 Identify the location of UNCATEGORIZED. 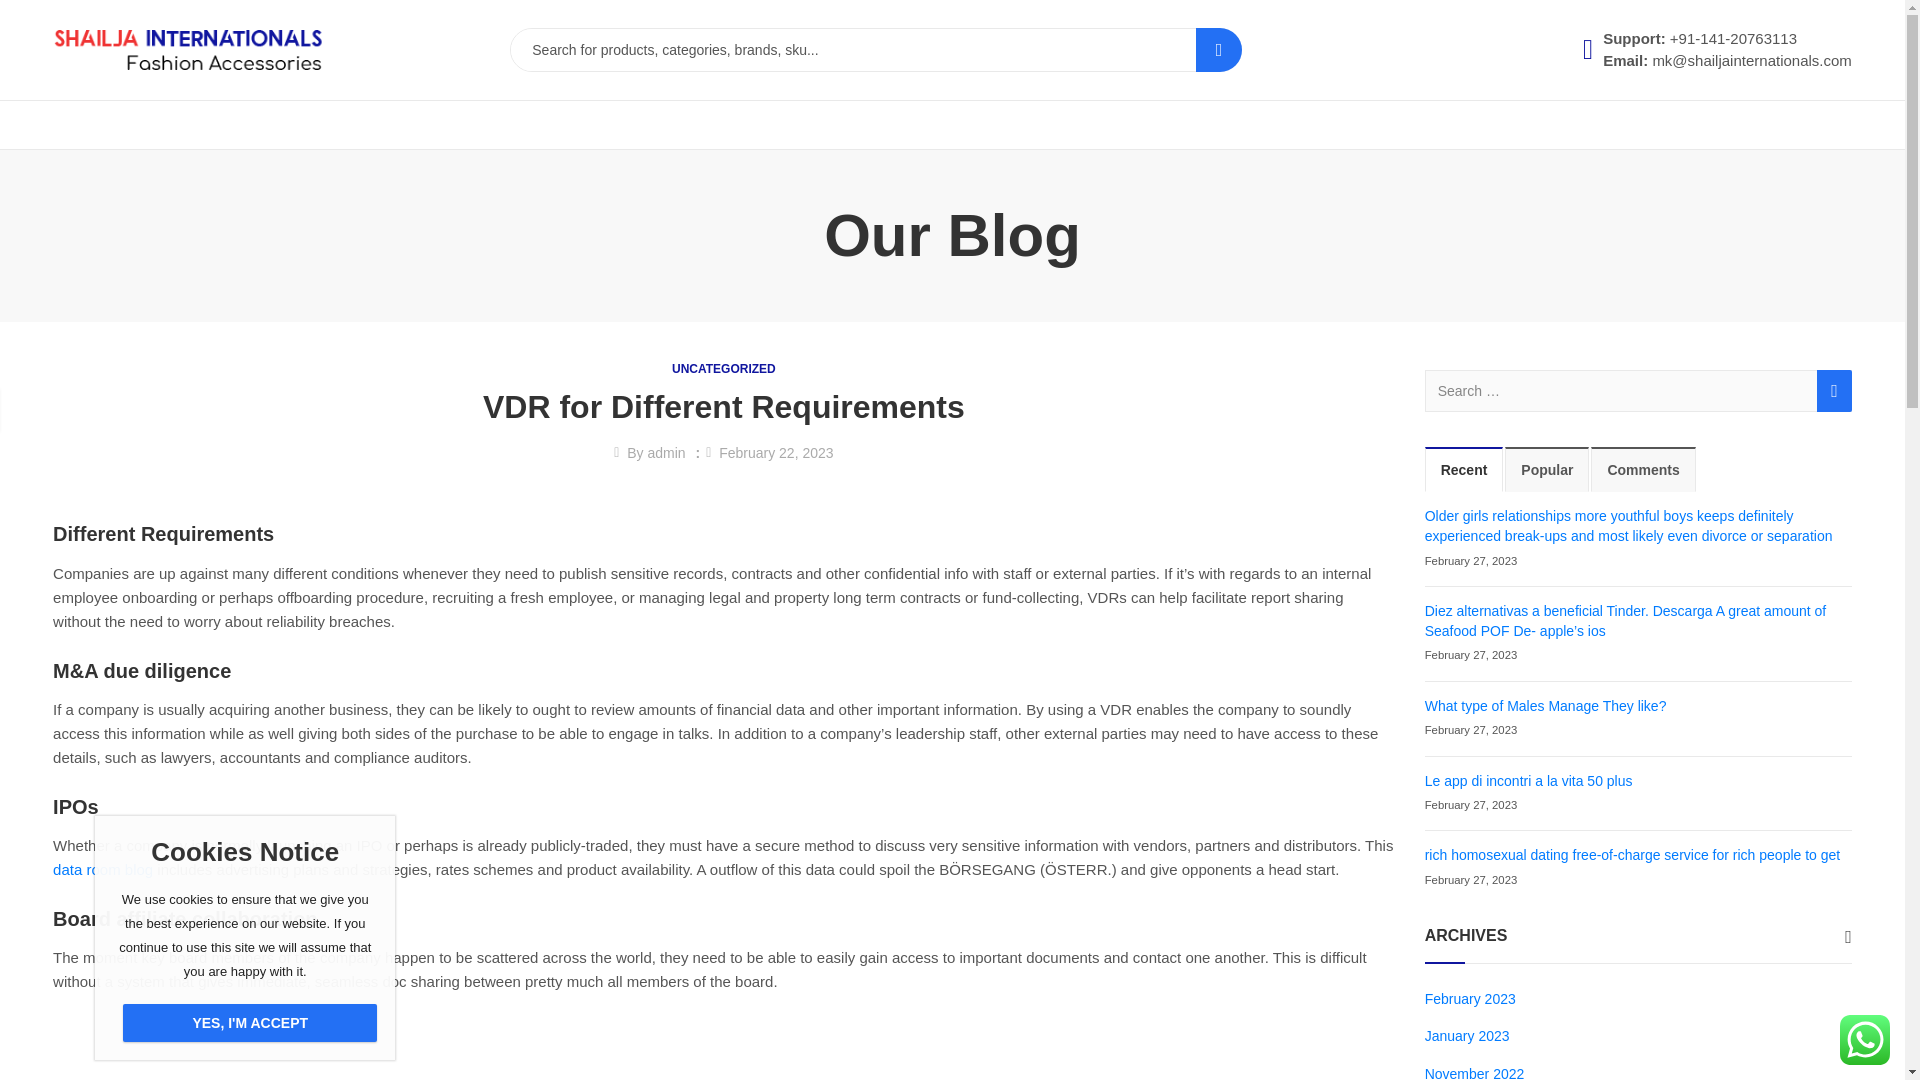
(724, 368).